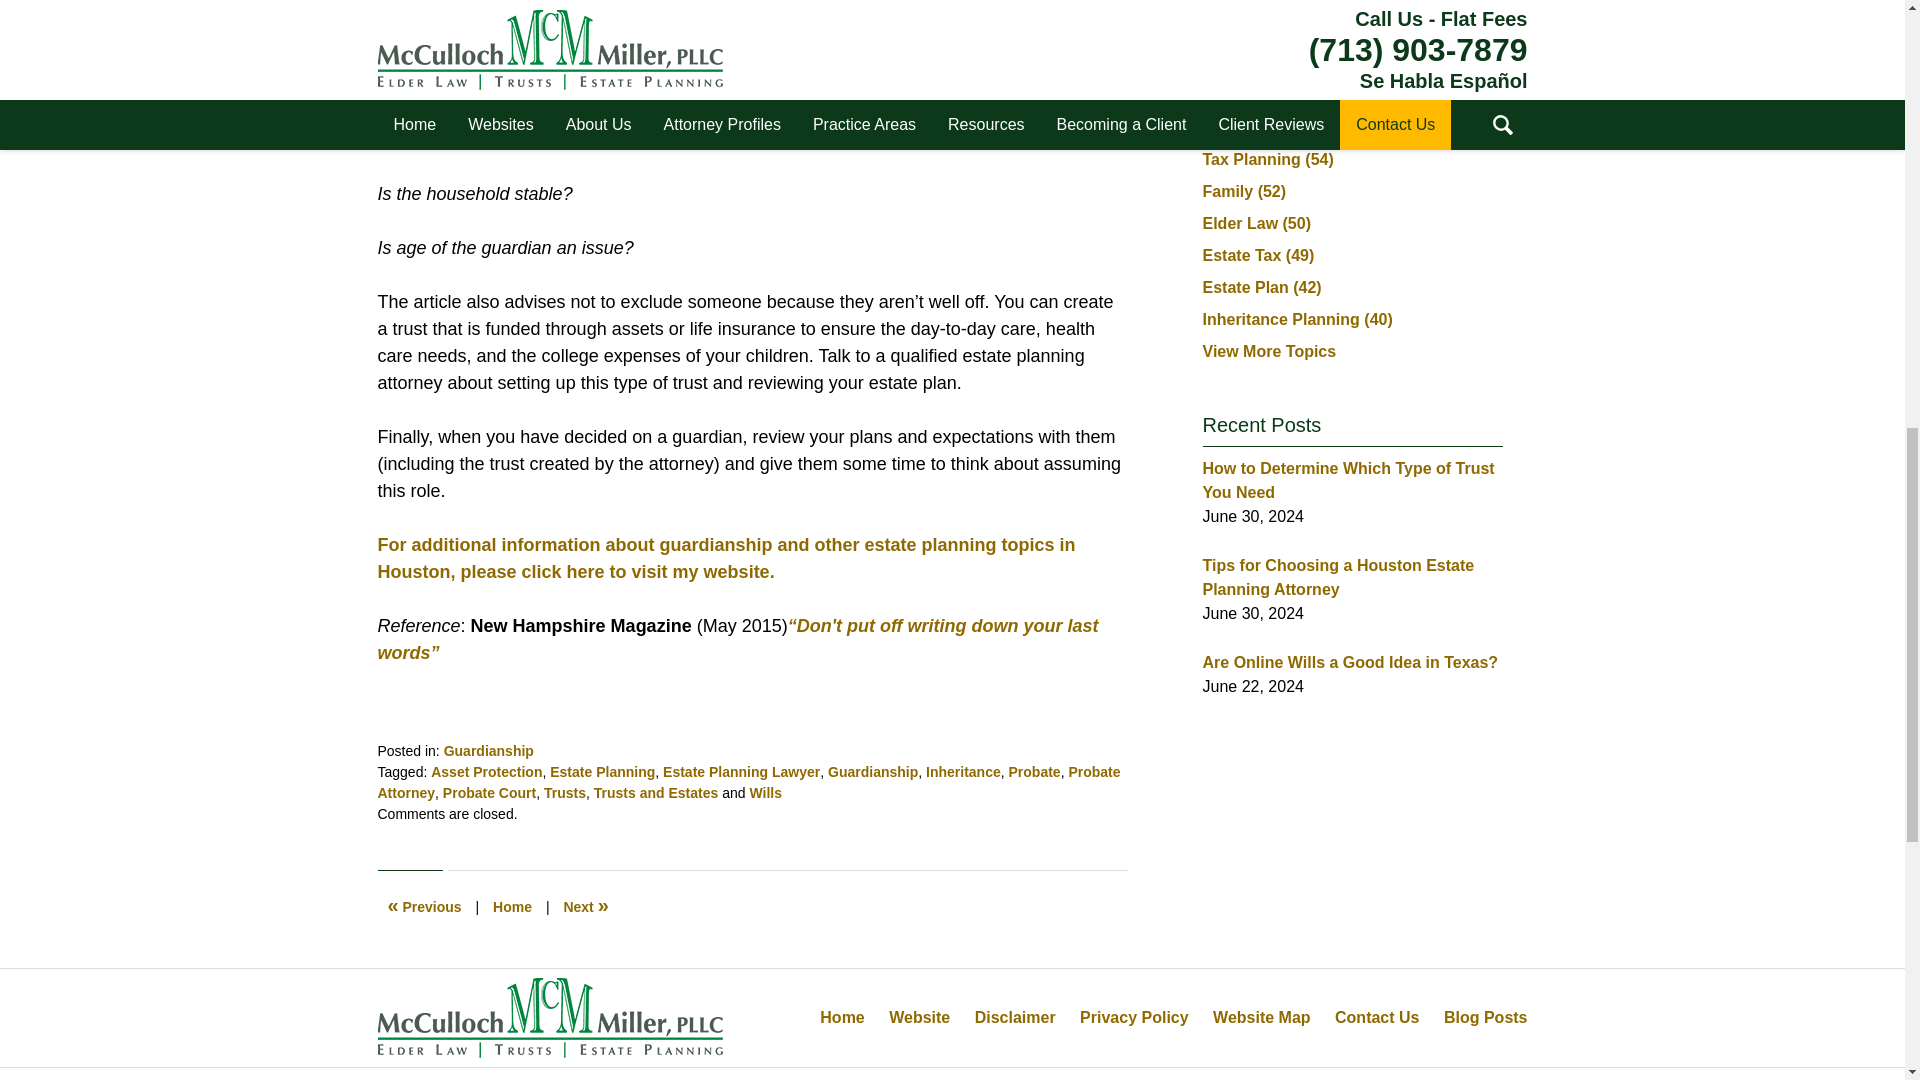 The height and width of the screenshot is (1080, 1920). I want to click on Houston Estate Planning and Elder Law, so click(726, 558).